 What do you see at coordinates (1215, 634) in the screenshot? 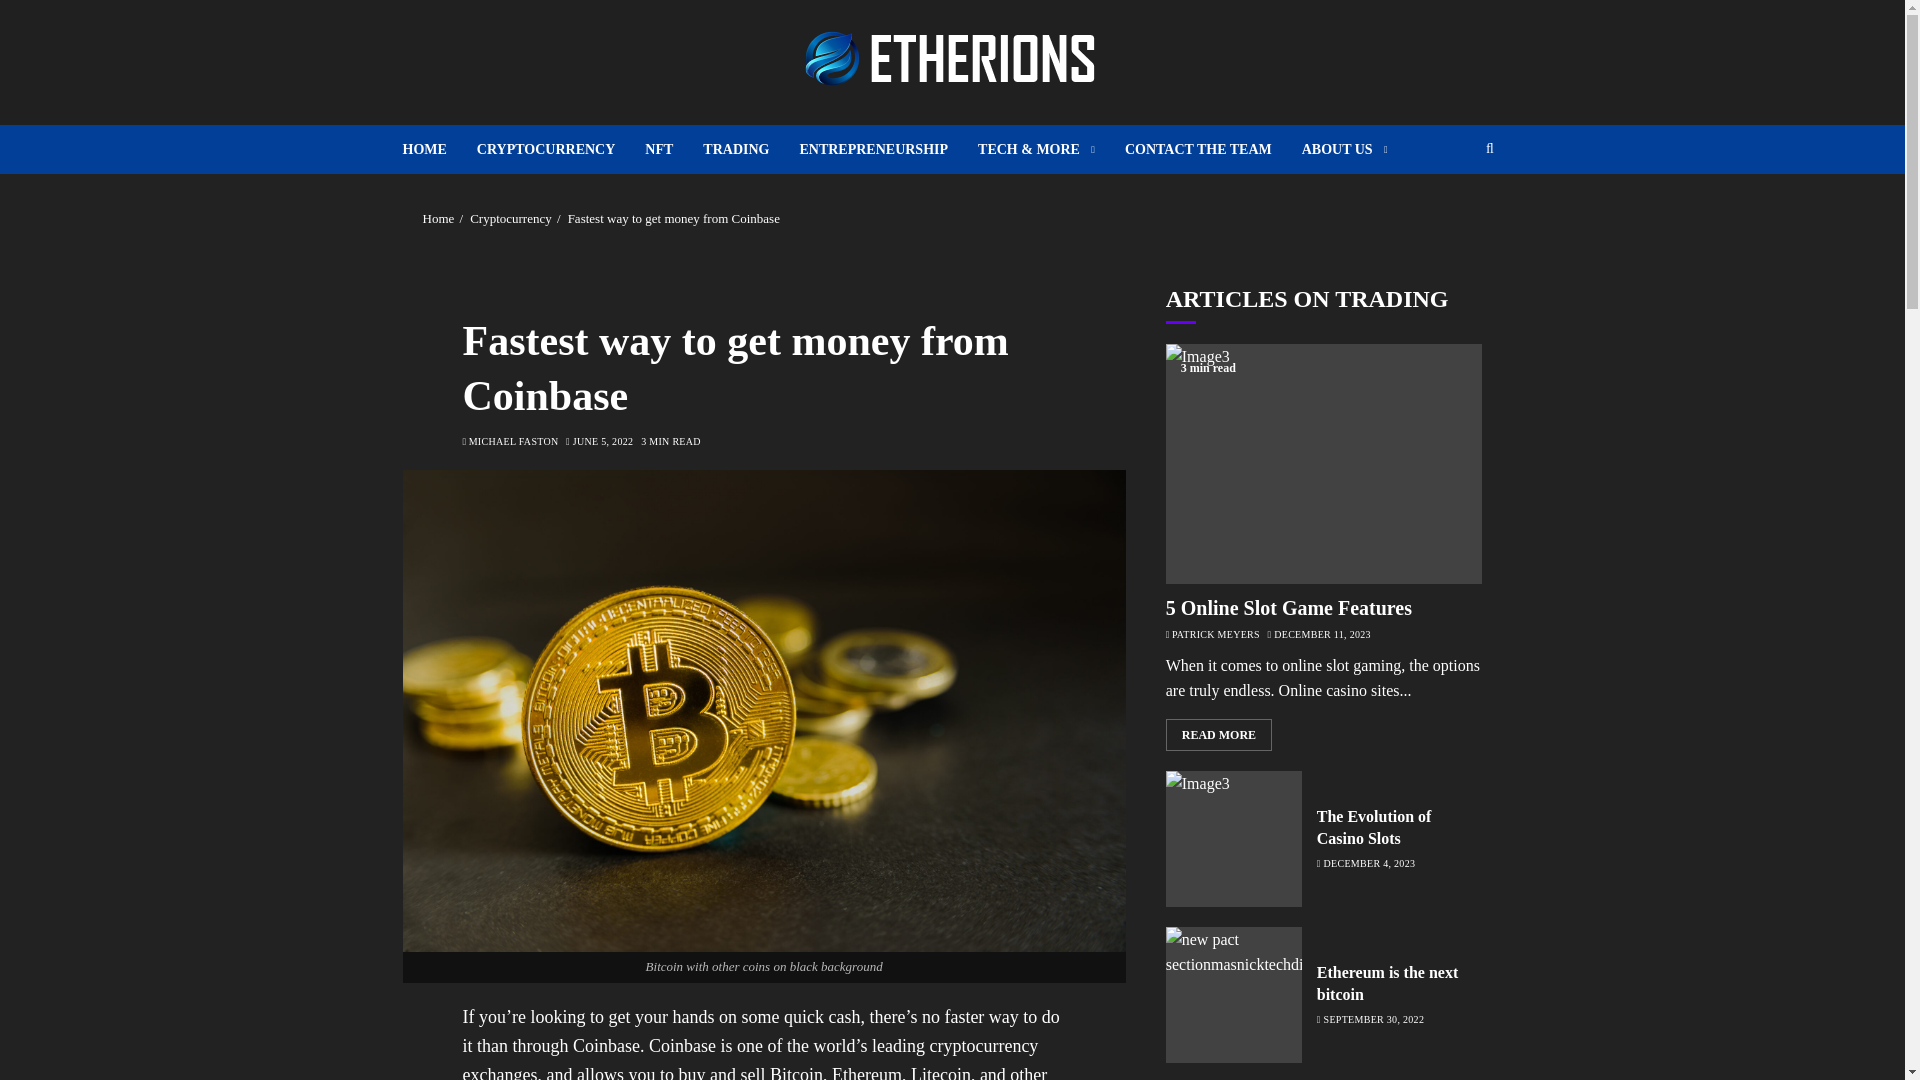
I see `PATRICK MEYERS` at bounding box center [1215, 634].